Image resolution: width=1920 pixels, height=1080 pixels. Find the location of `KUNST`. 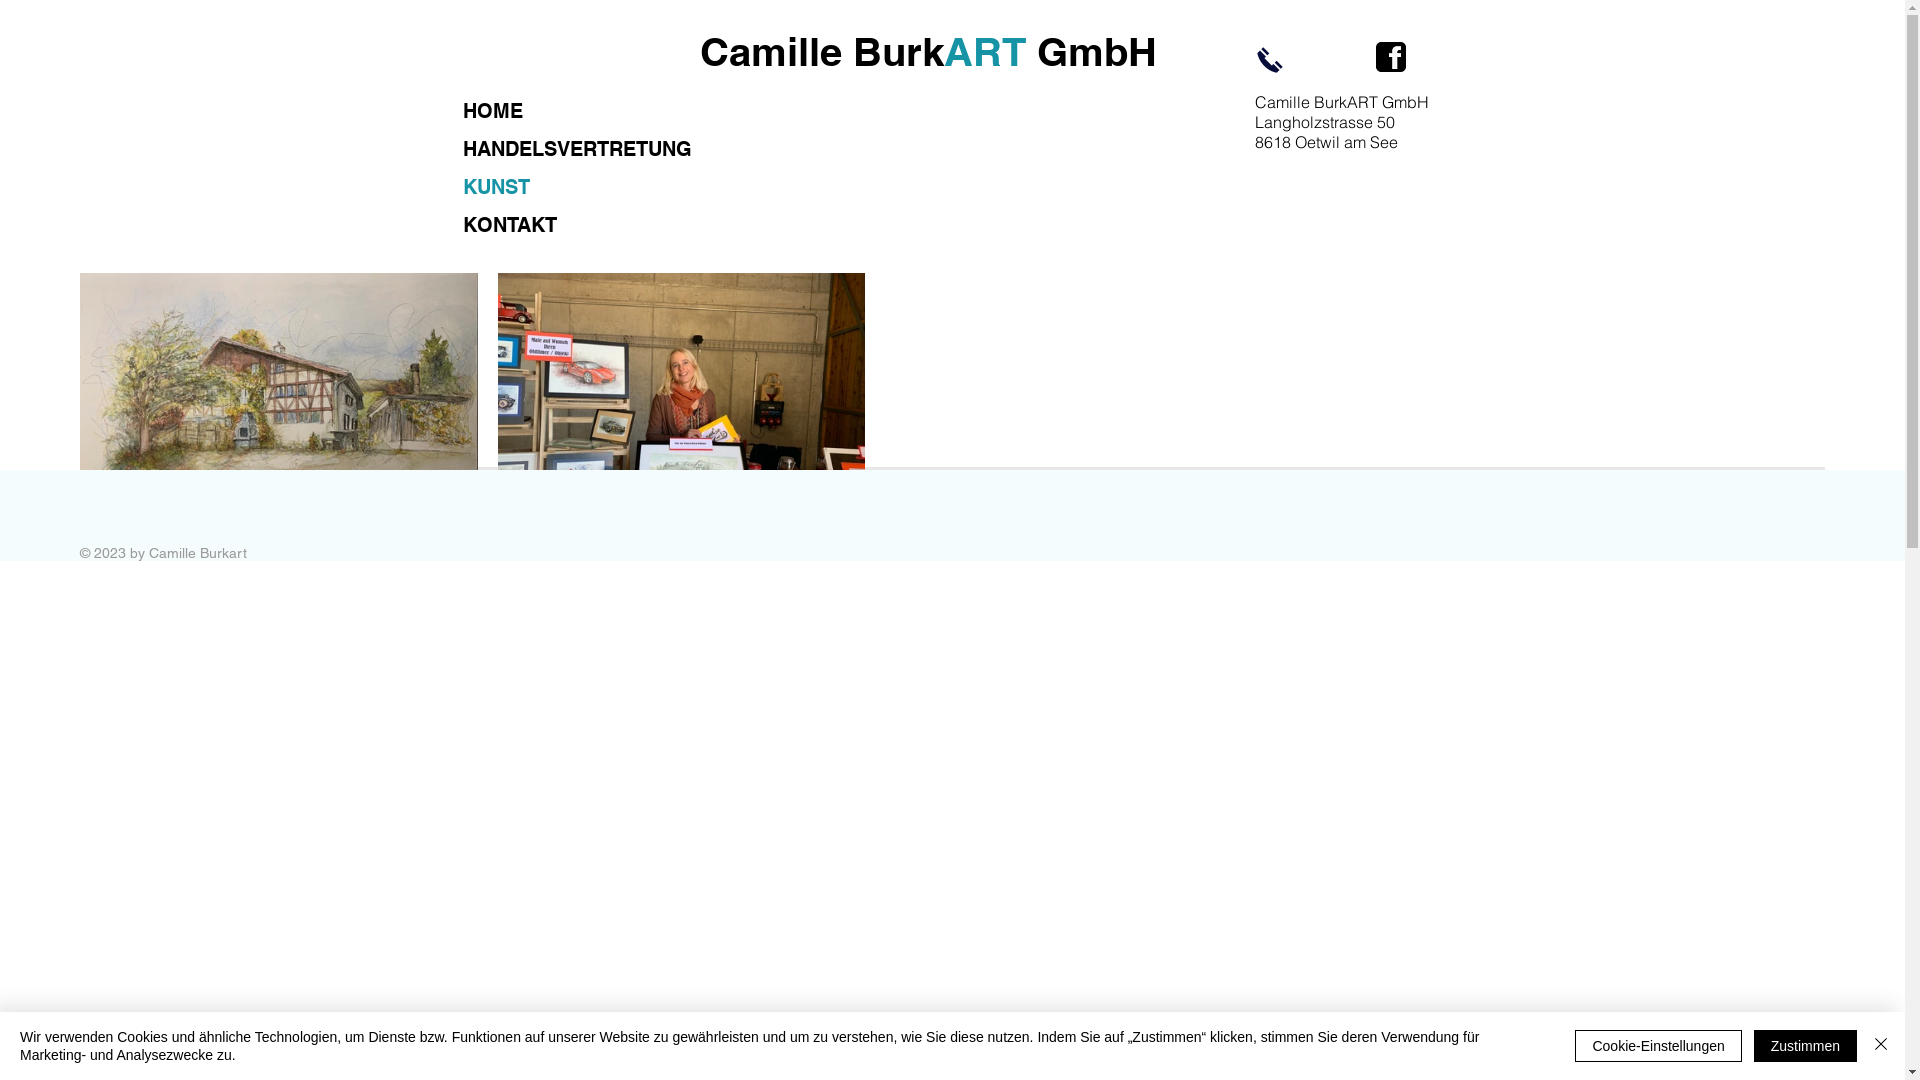

KUNST is located at coordinates (614, 187).